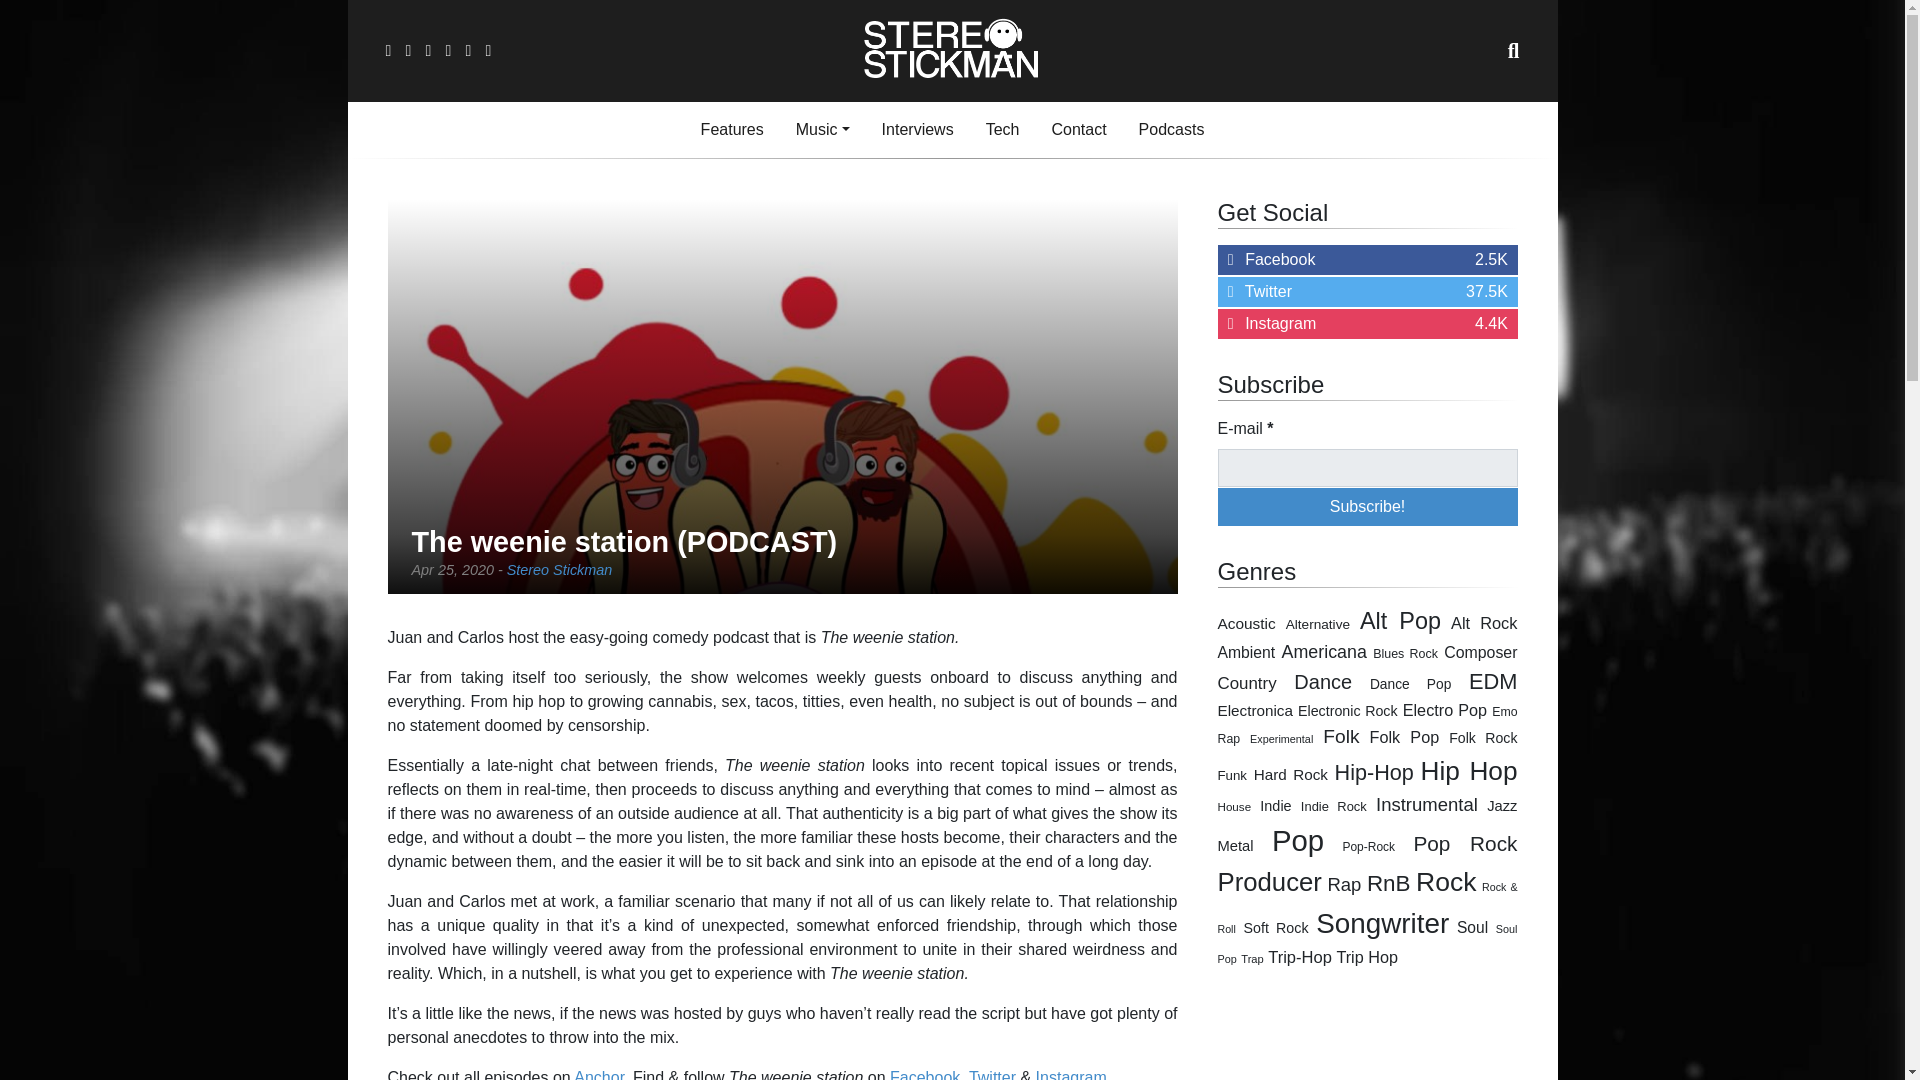  Describe the element at coordinates (1078, 130) in the screenshot. I see `Subscribe!` at that location.